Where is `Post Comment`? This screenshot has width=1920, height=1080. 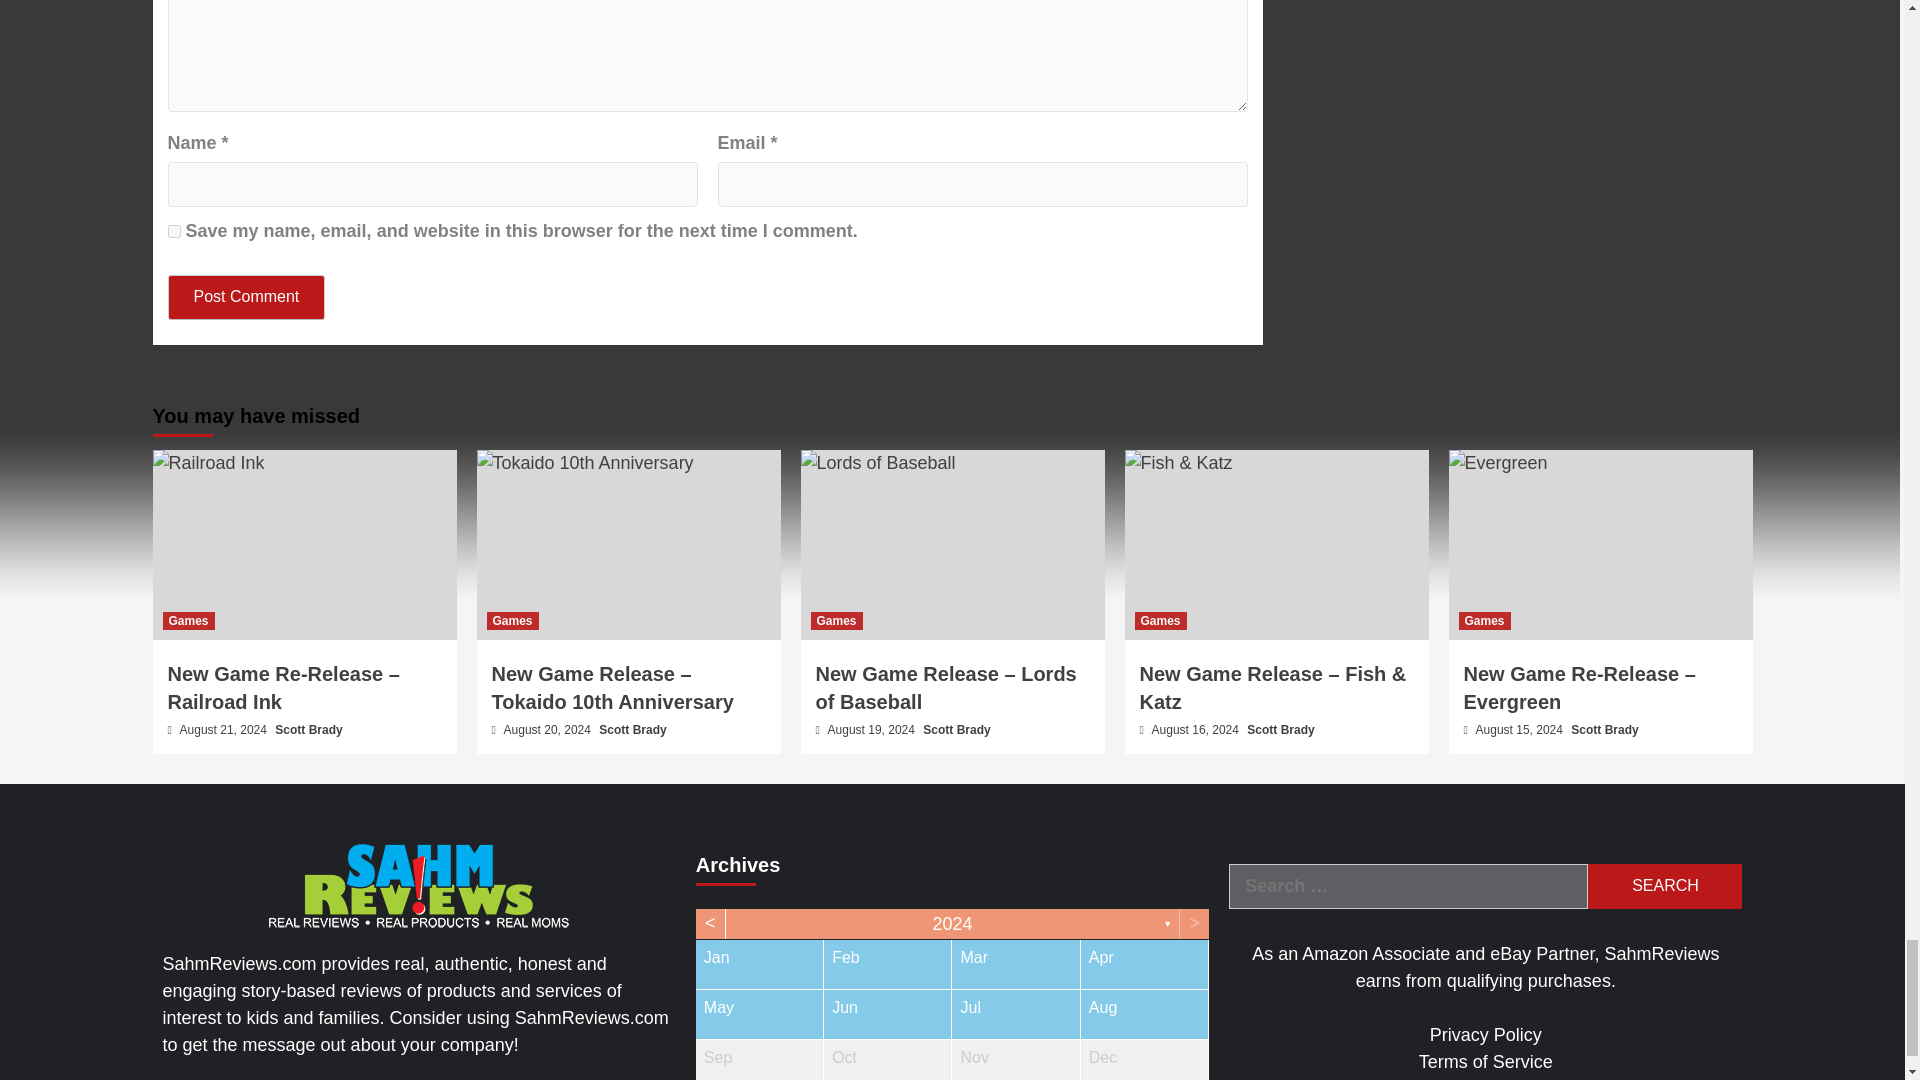
Post Comment is located at coordinates (247, 297).